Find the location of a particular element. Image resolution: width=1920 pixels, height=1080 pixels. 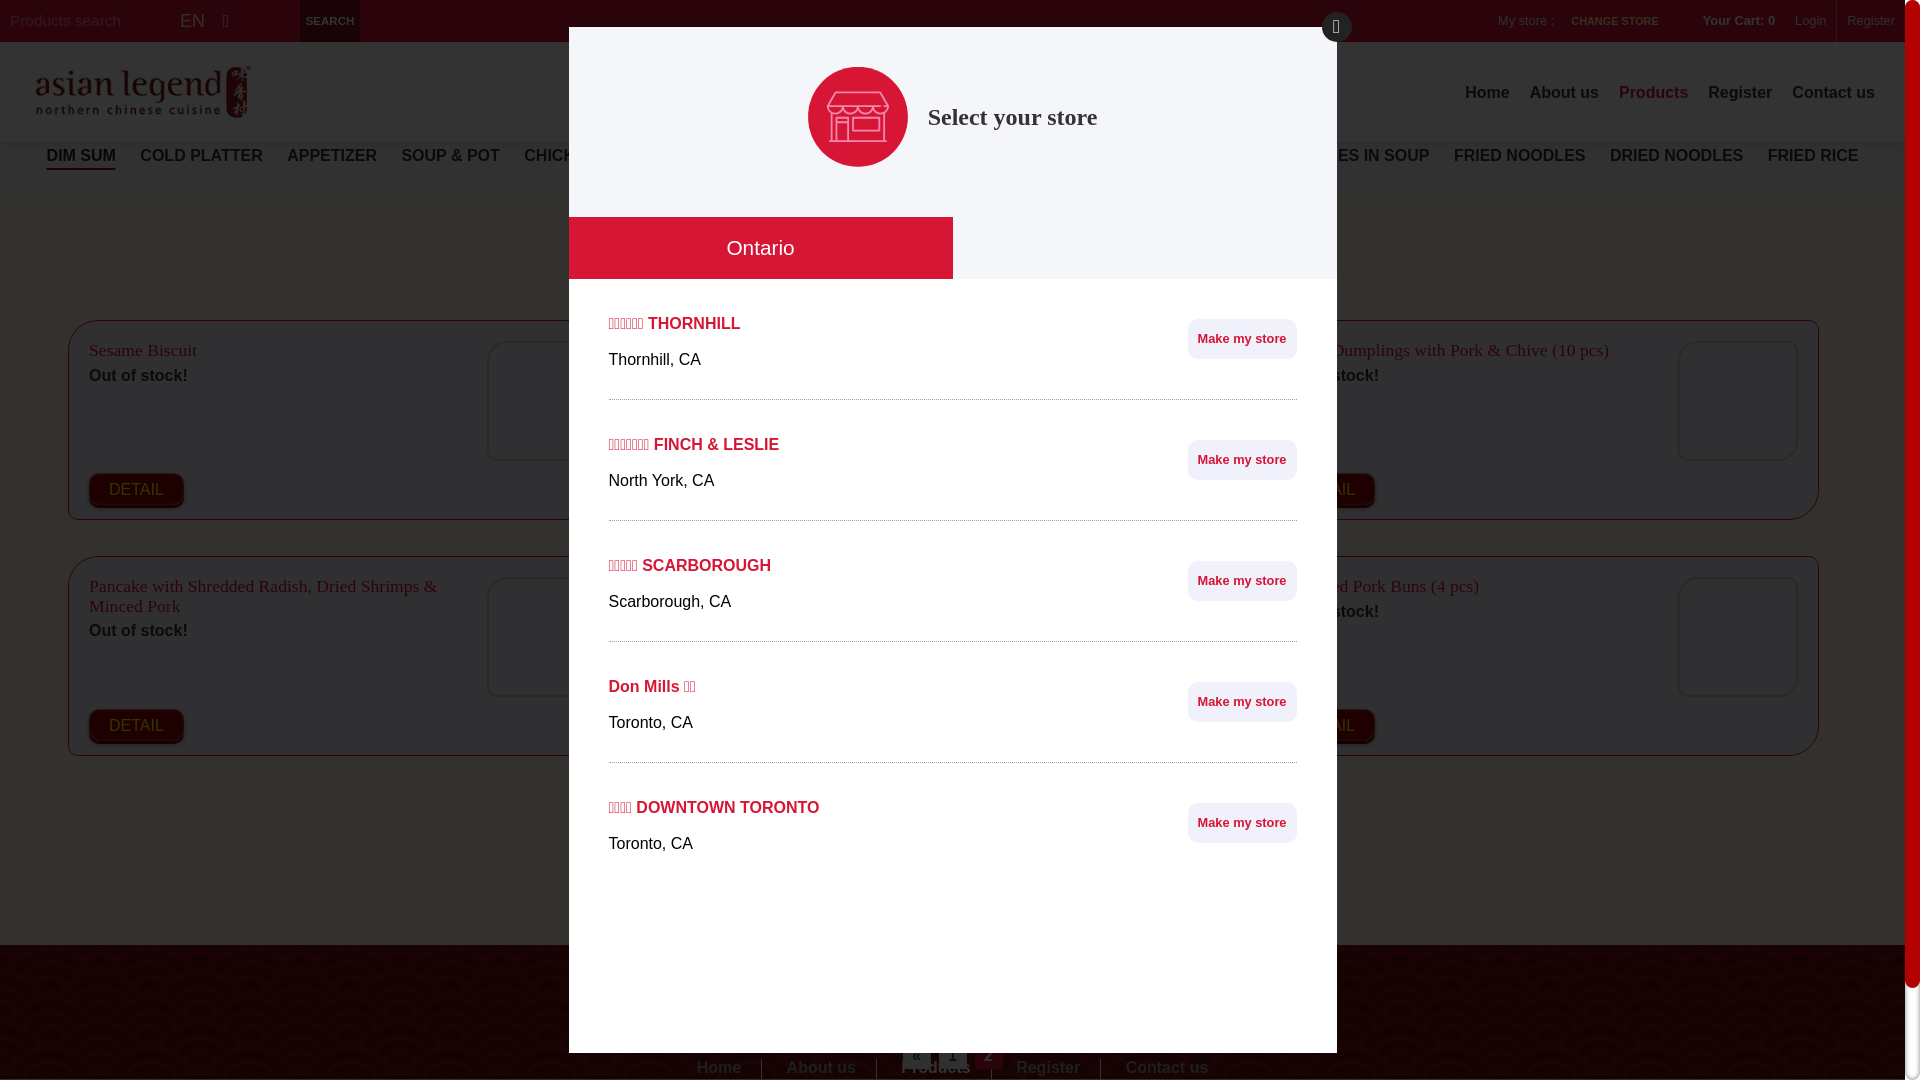

TOFU is located at coordinates (1018, 156).